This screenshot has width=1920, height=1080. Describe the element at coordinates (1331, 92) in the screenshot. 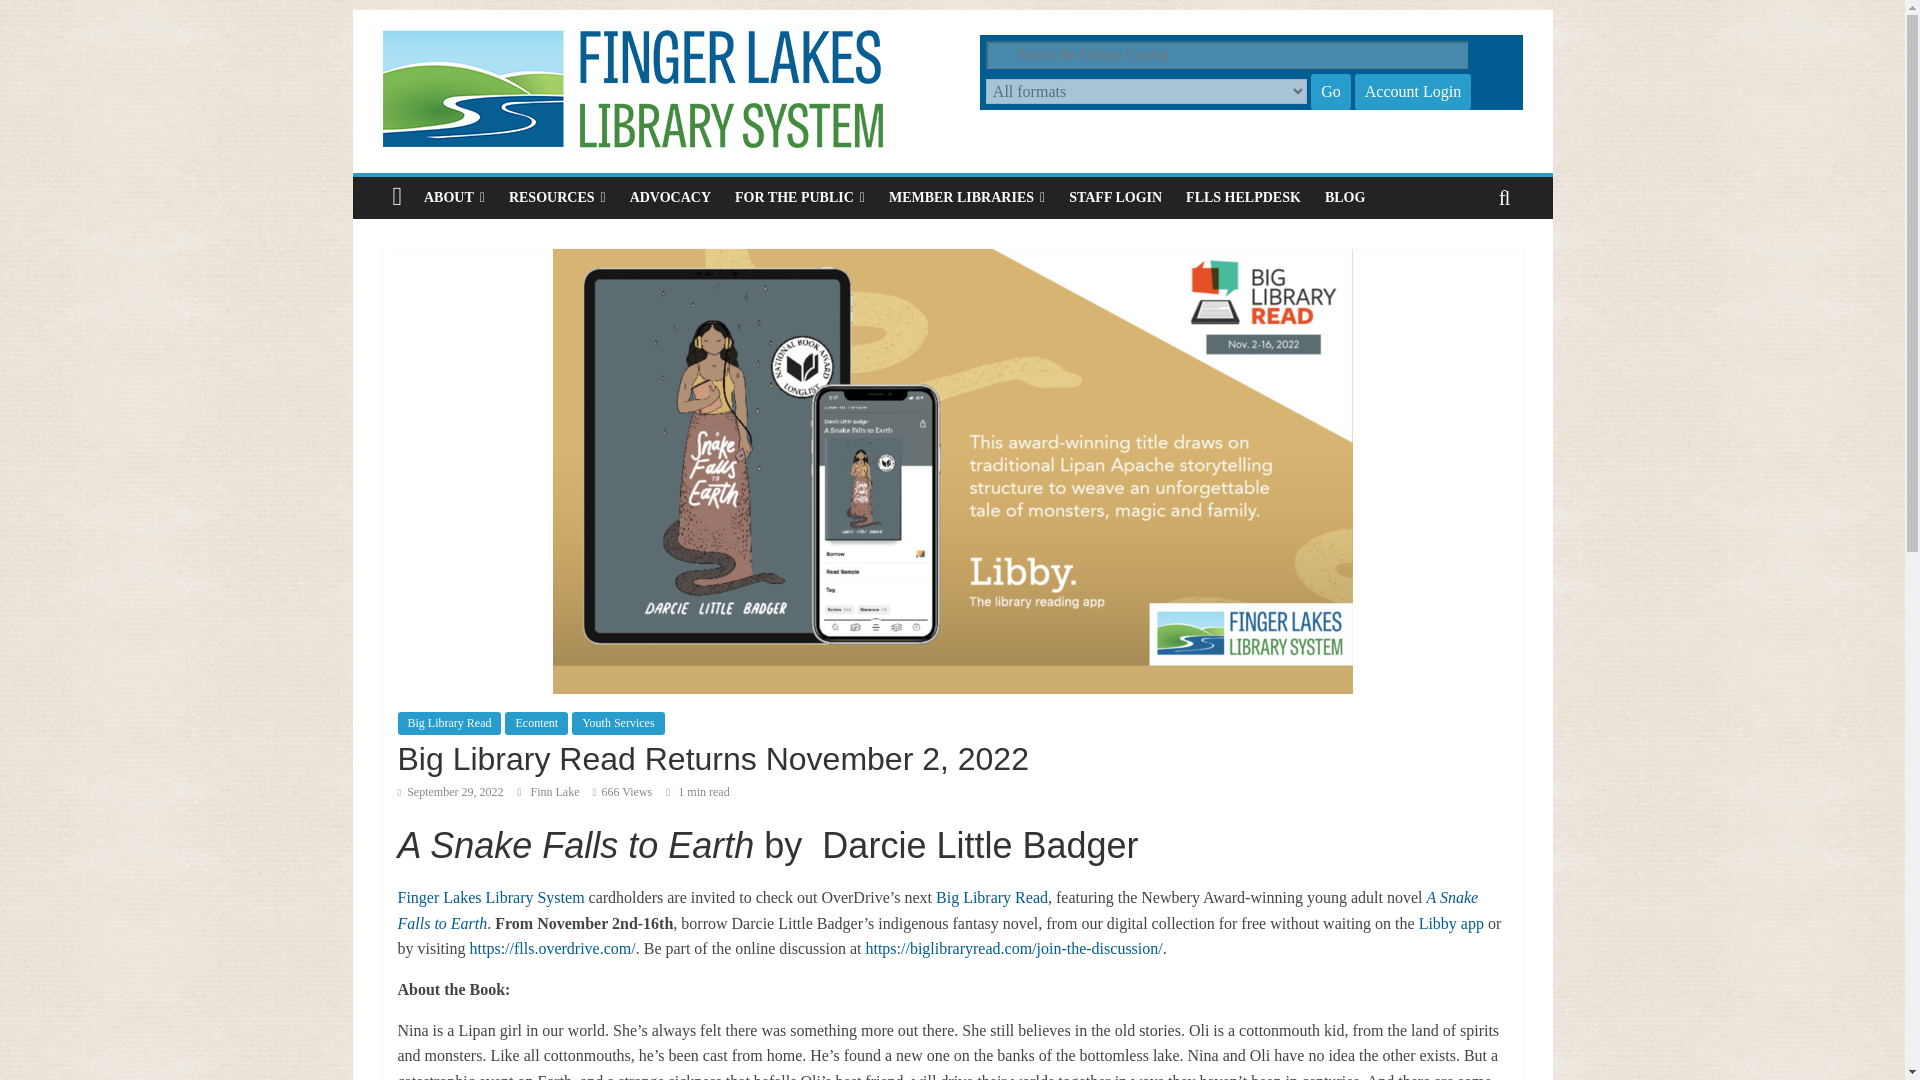

I see `Go` at that location.